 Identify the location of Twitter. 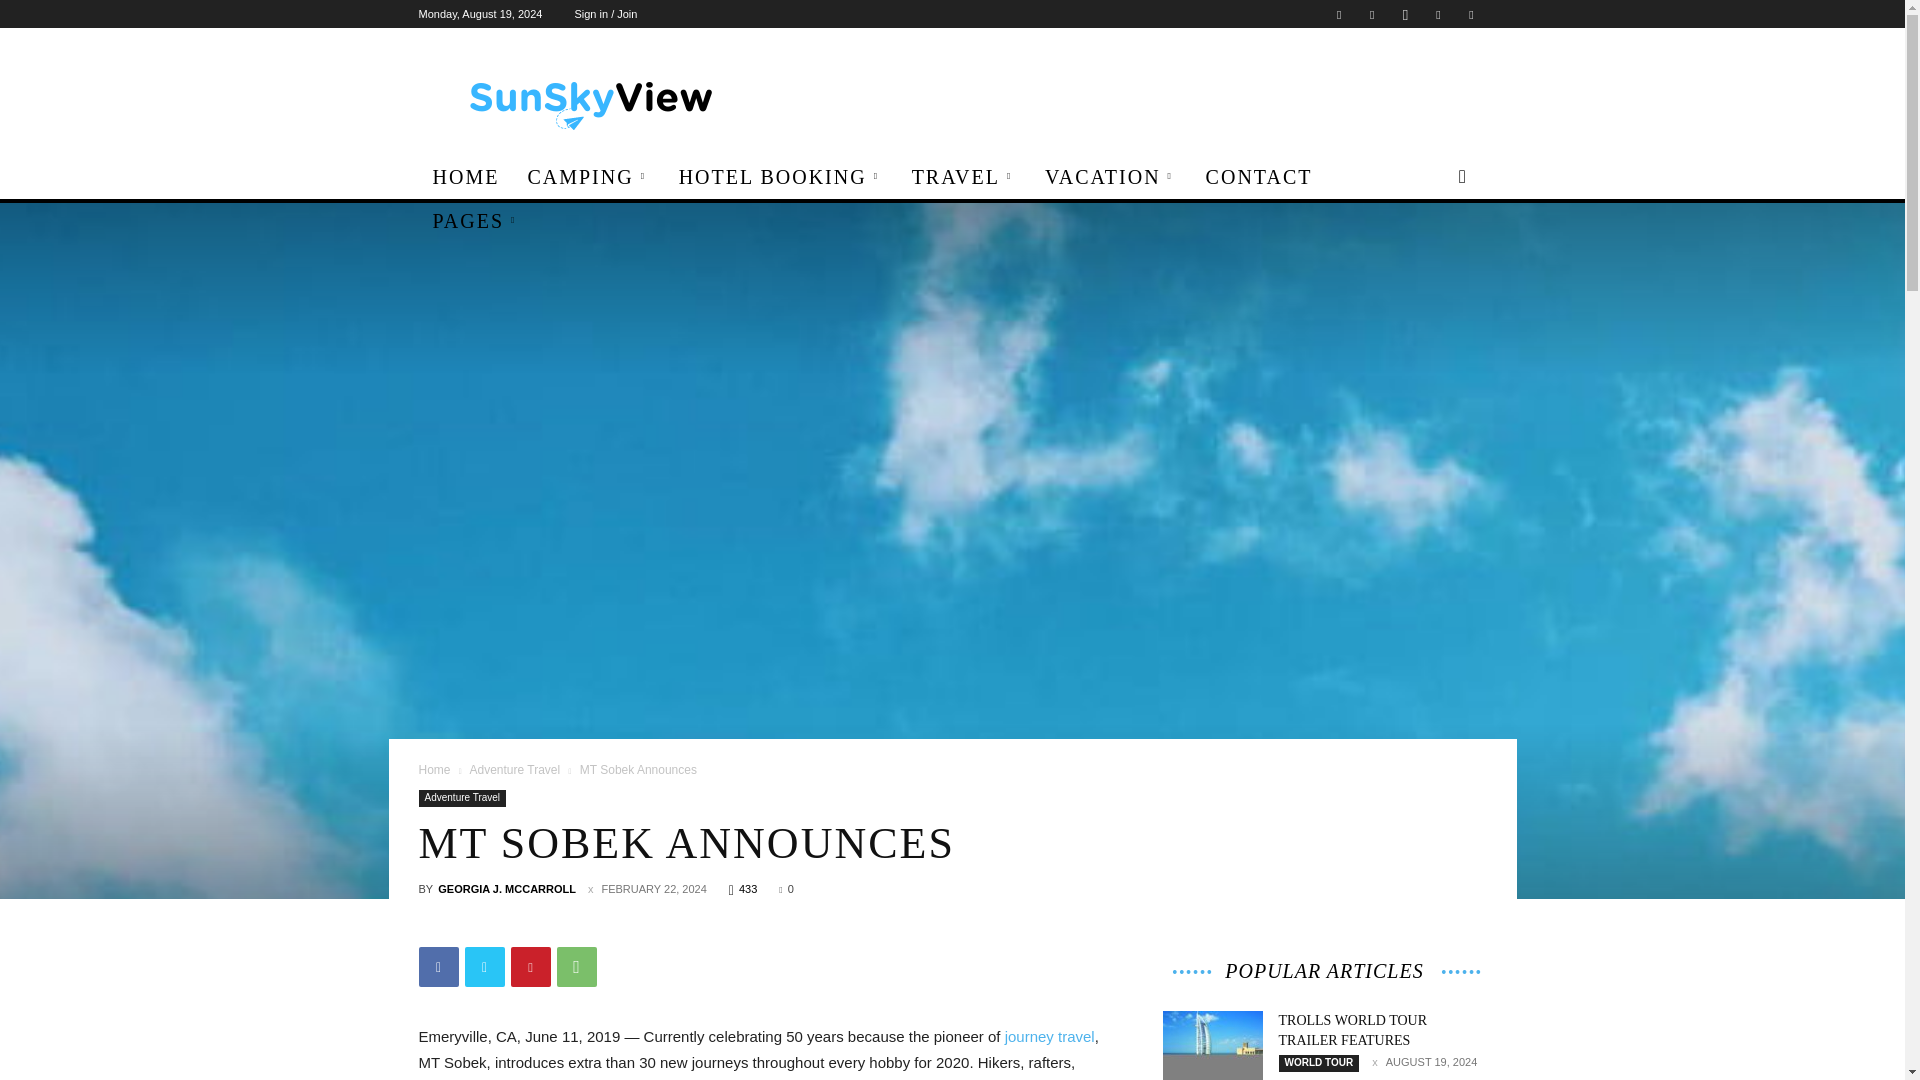
(484, 967).